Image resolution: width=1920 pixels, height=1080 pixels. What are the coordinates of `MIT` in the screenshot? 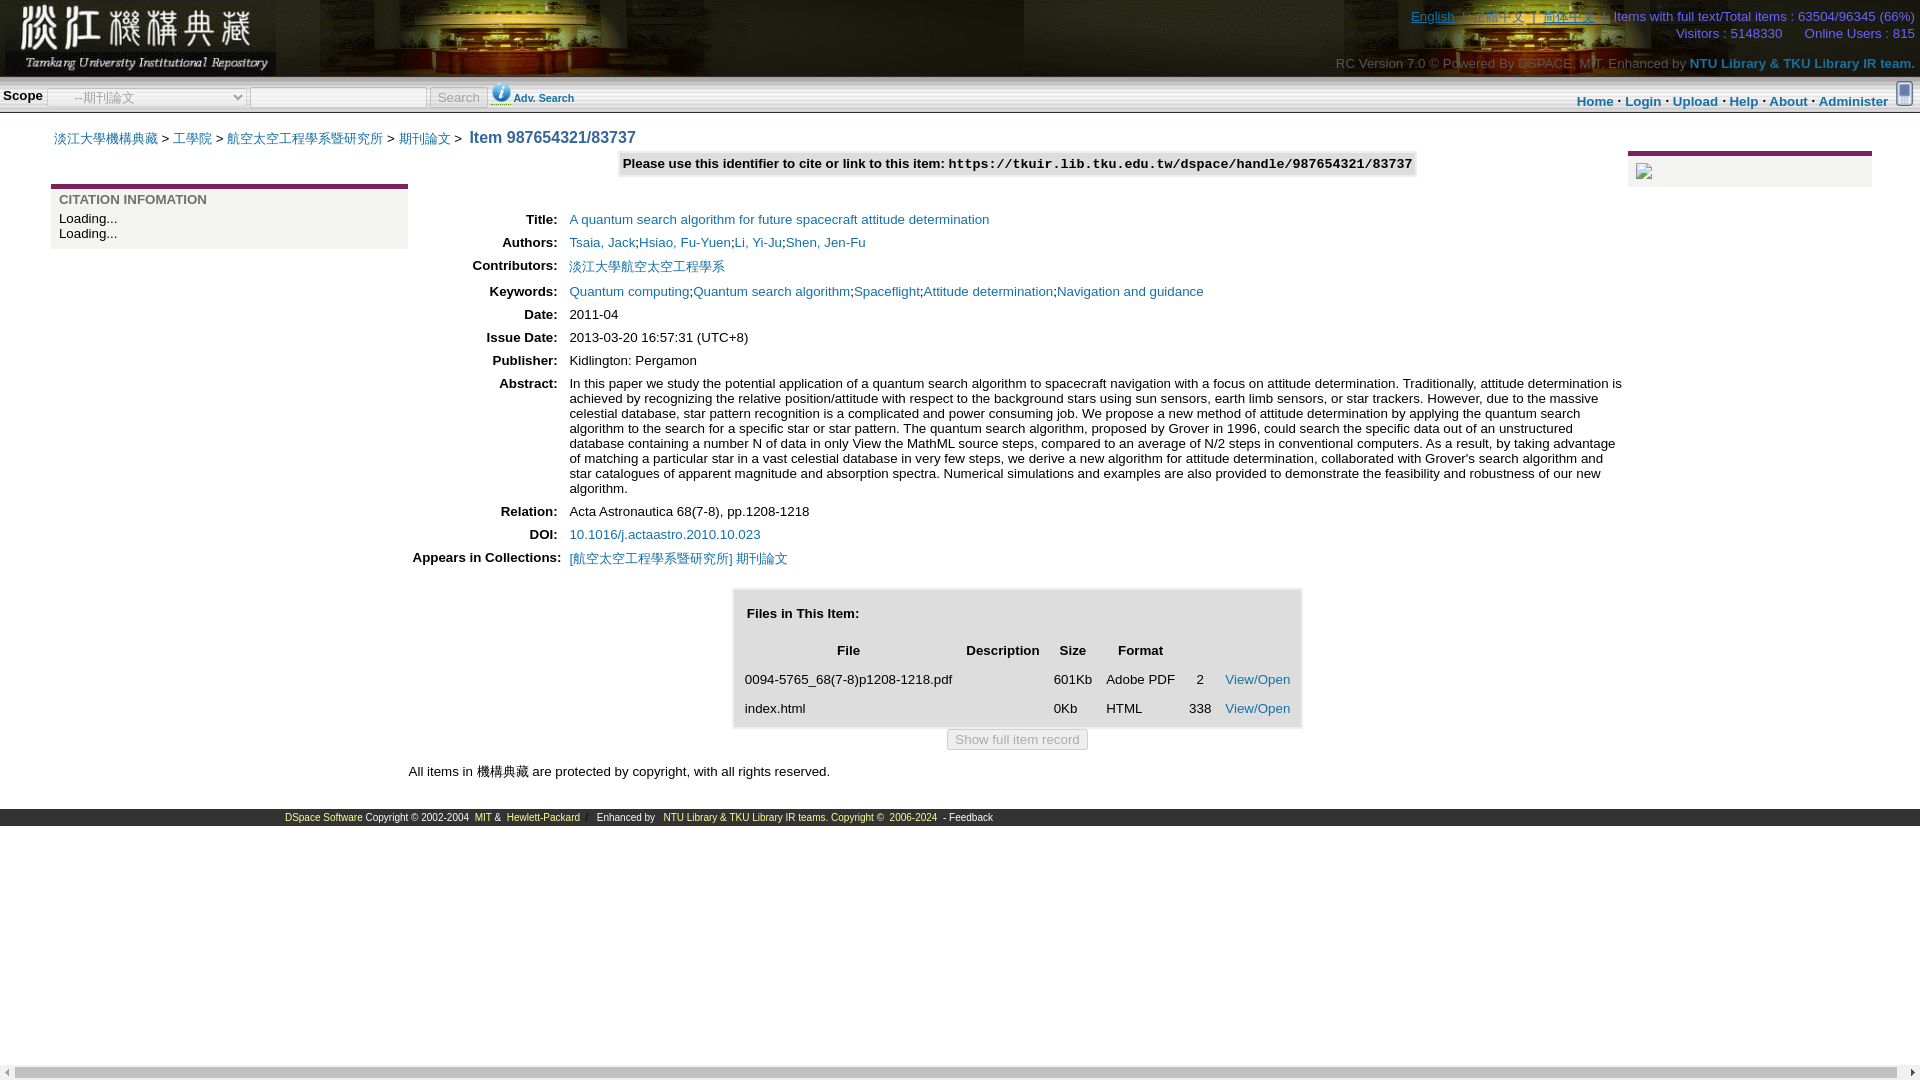 It's located at (482, 817).